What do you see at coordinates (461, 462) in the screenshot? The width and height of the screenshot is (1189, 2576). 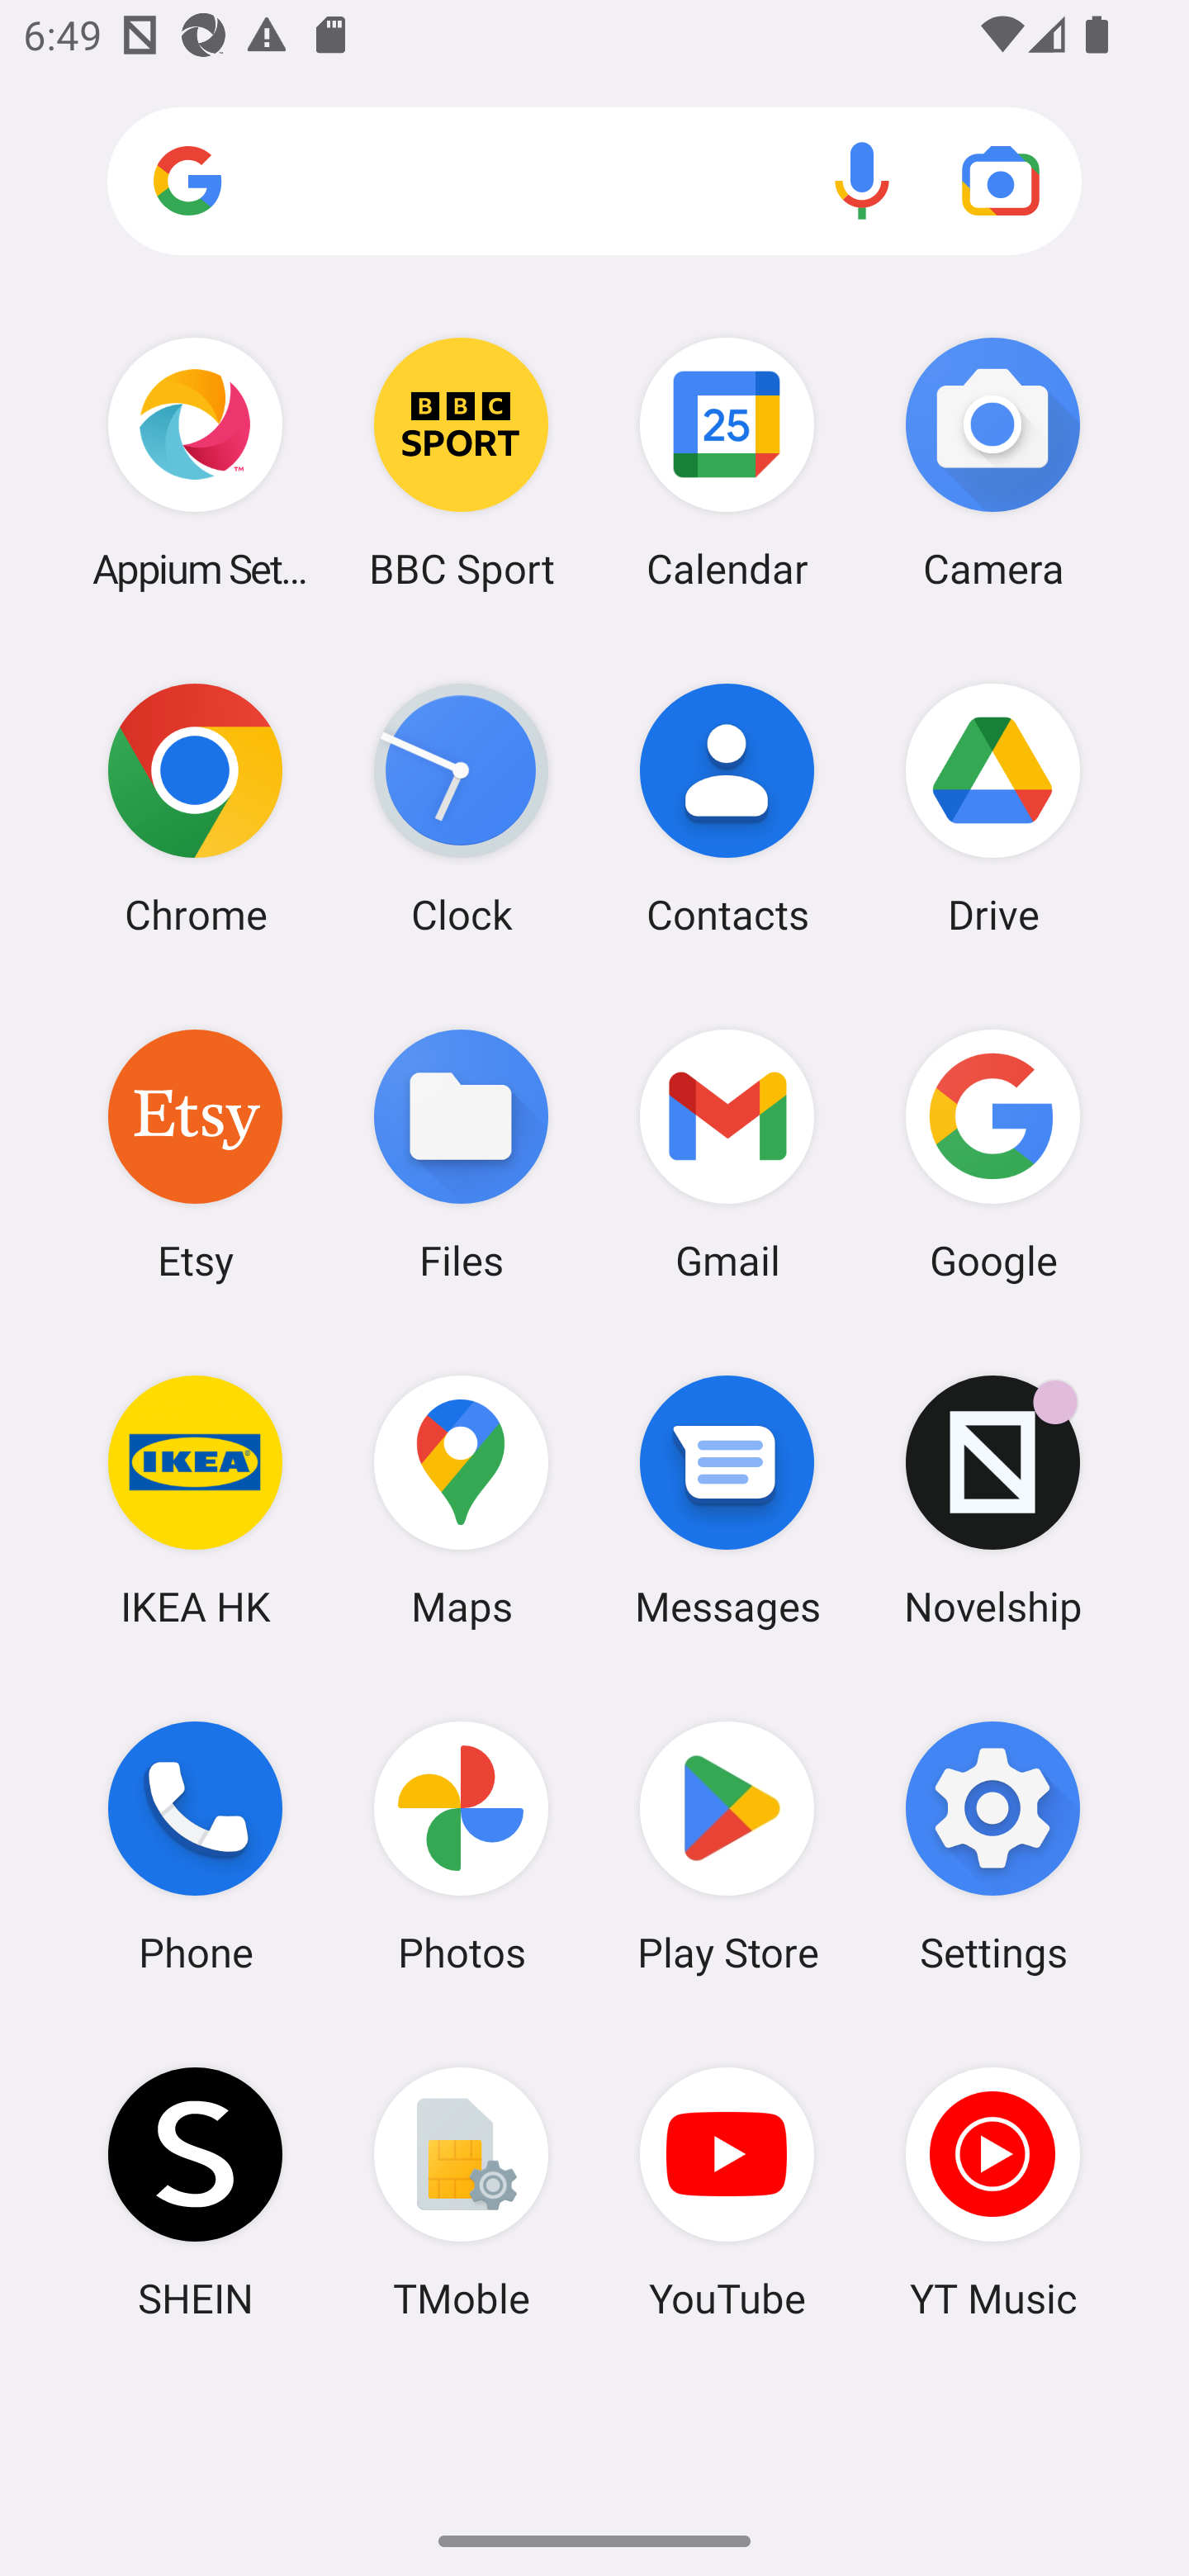 I see `BBC Sport` at bounding box center [461, 462].